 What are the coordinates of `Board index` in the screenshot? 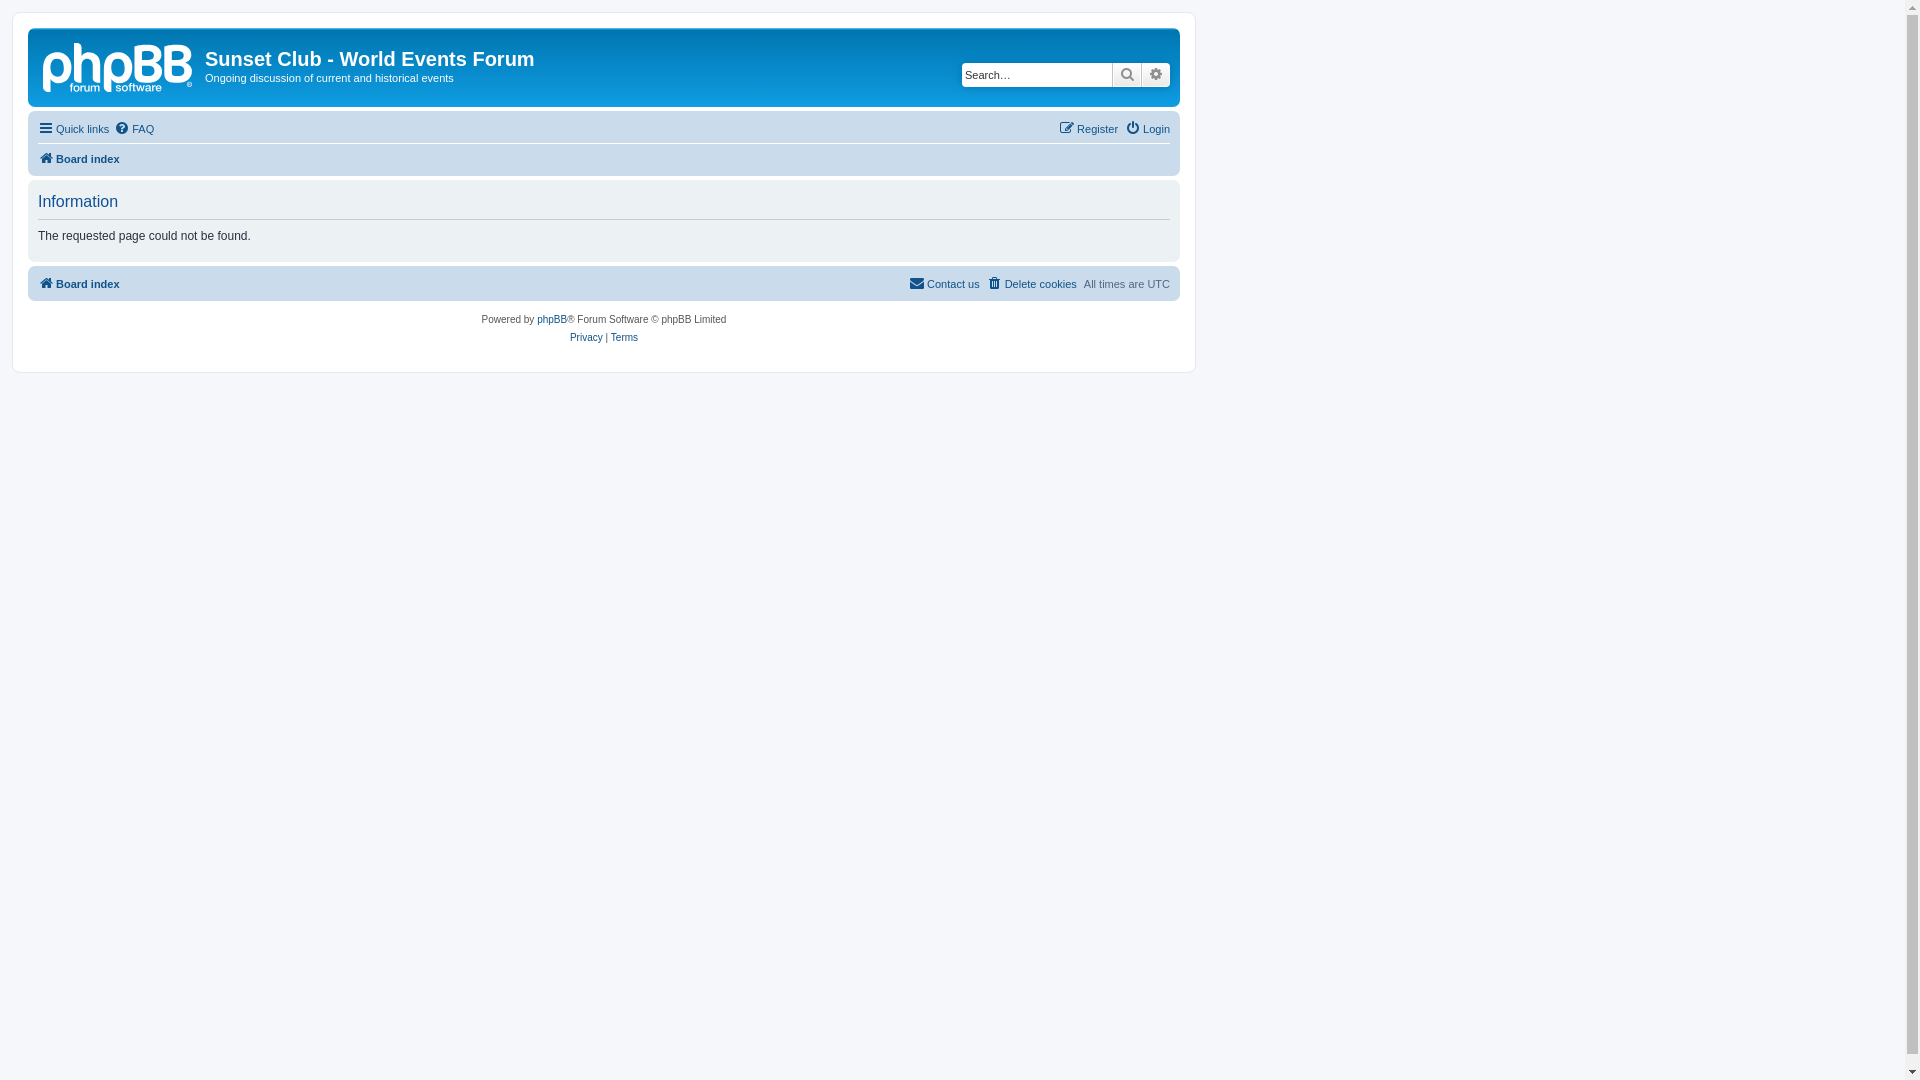 It's located at (119, 65).